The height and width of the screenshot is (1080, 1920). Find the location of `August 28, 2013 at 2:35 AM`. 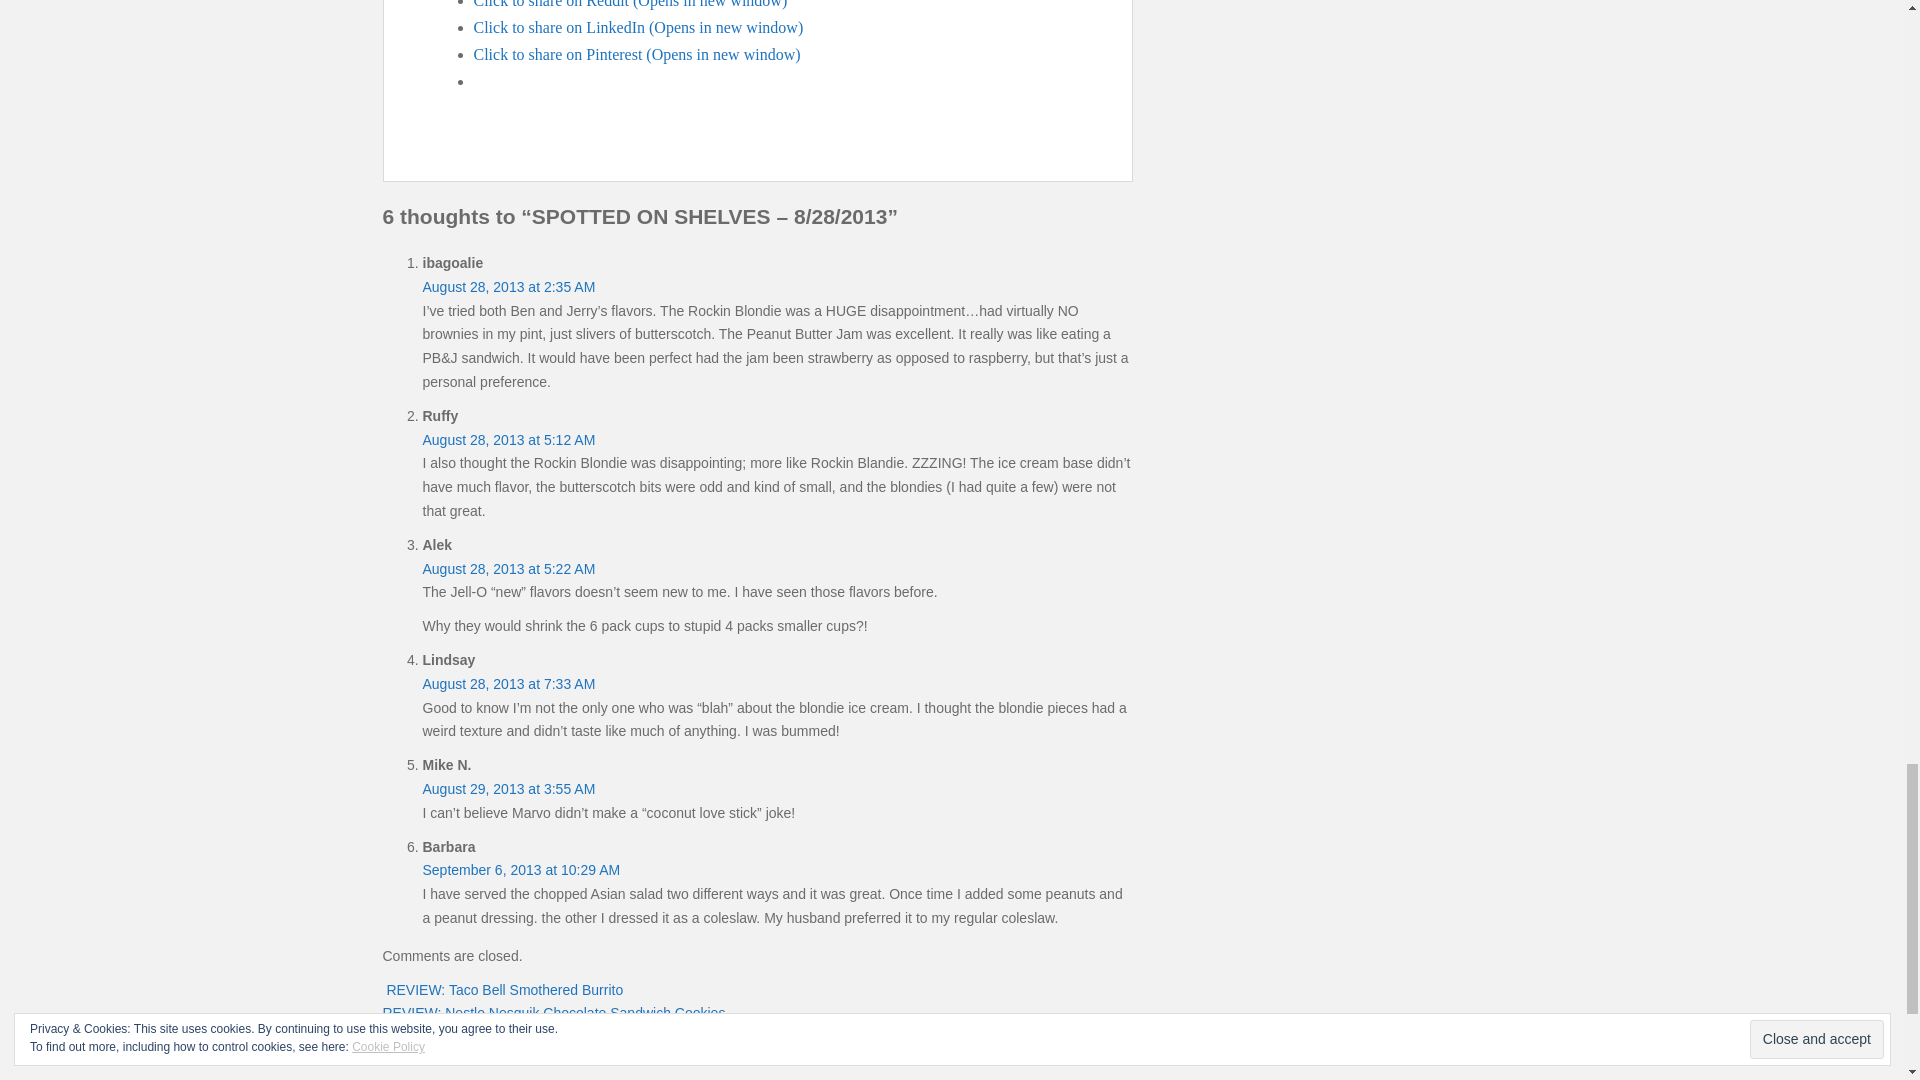

August 28, 2013 at 2:35 AM is located at coordinates (508, 286).